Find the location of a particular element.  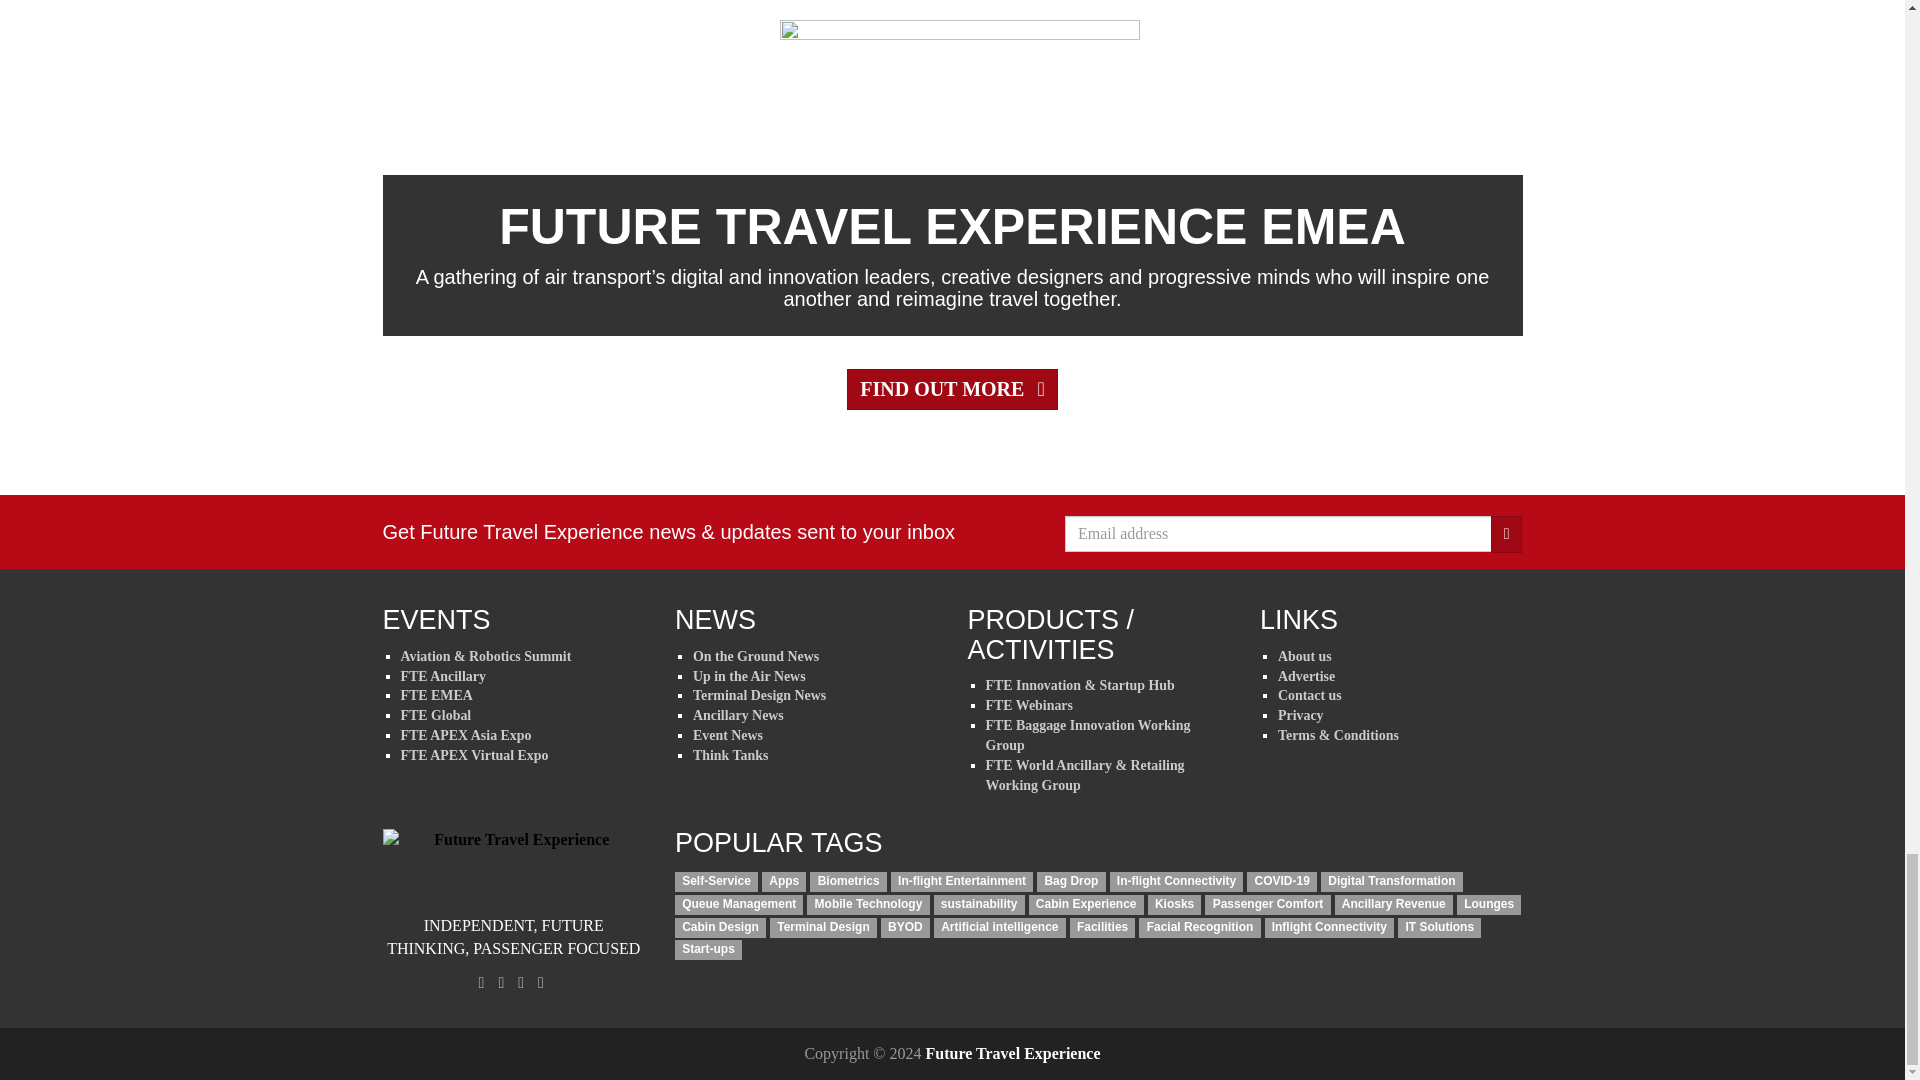

COVID-19 is located at coordinates (1282, 882).